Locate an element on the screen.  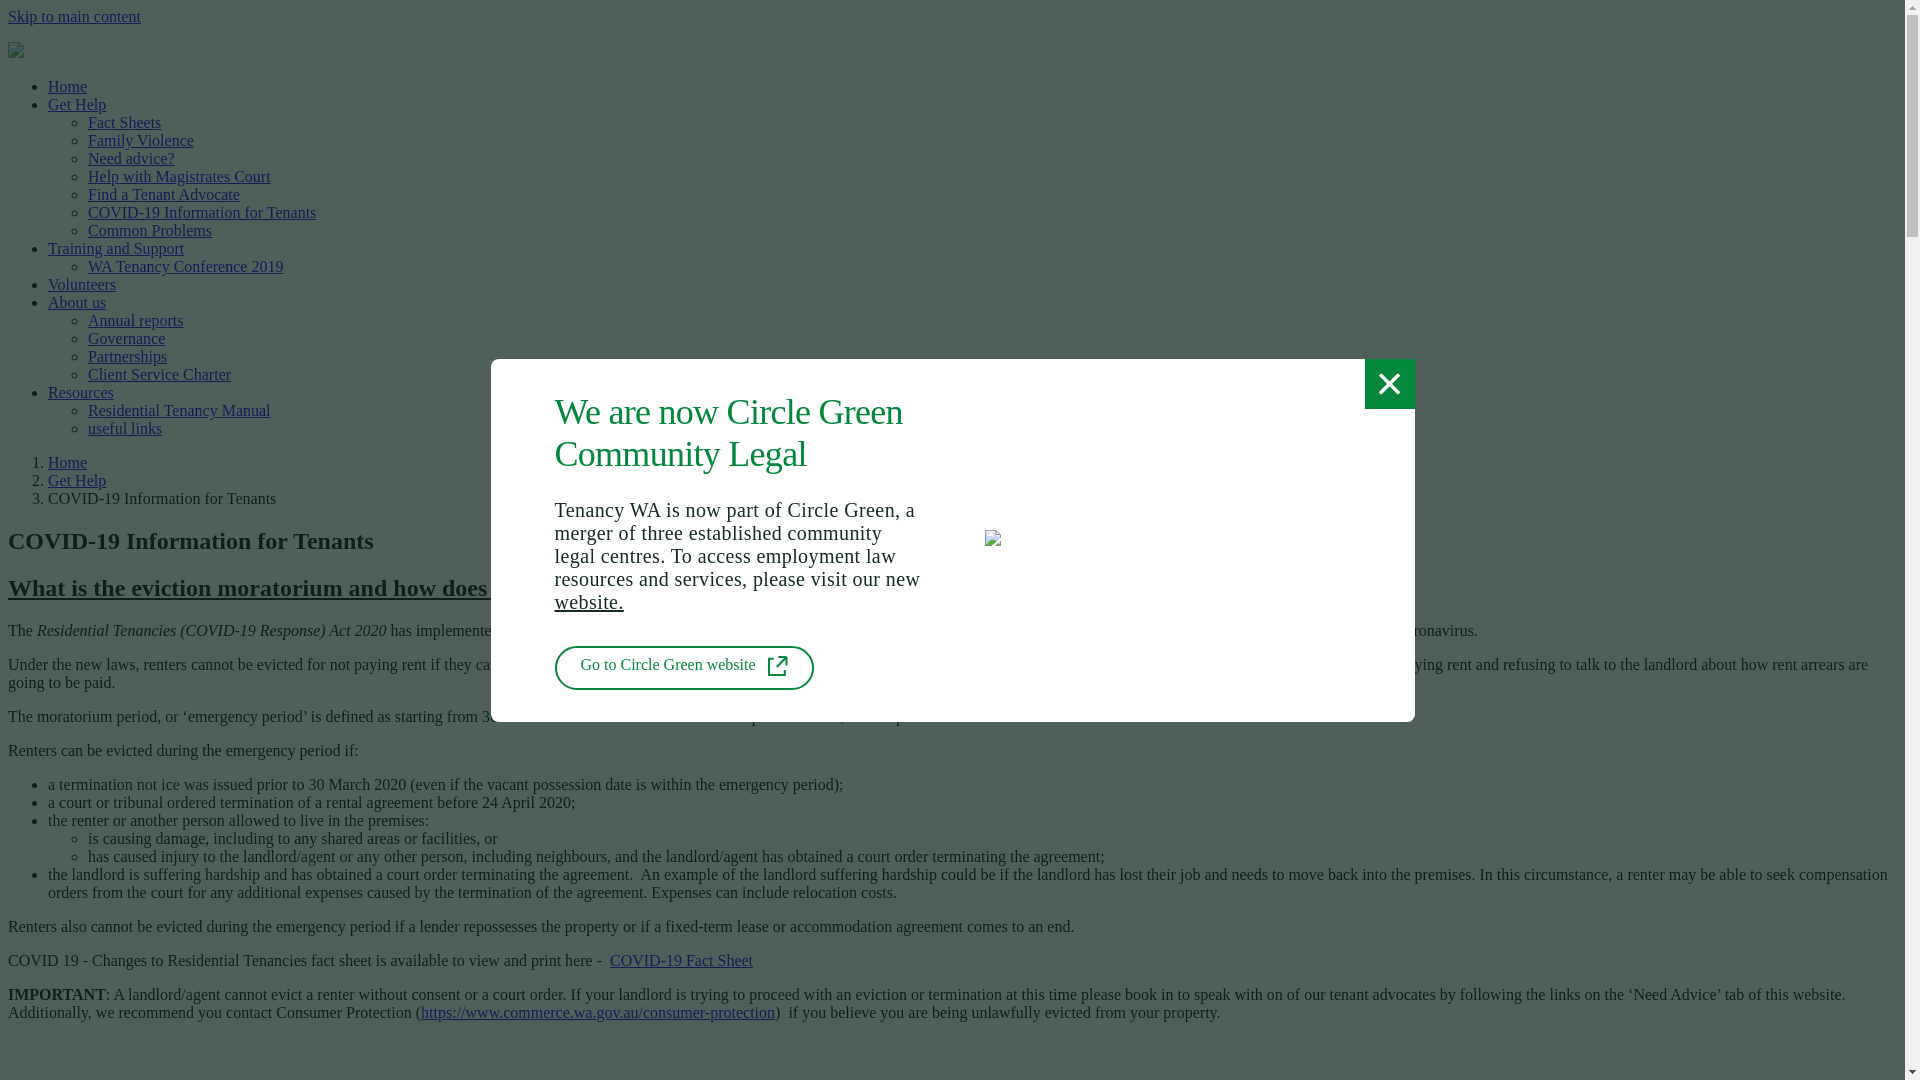
About us is located at coordinates (77, 302).